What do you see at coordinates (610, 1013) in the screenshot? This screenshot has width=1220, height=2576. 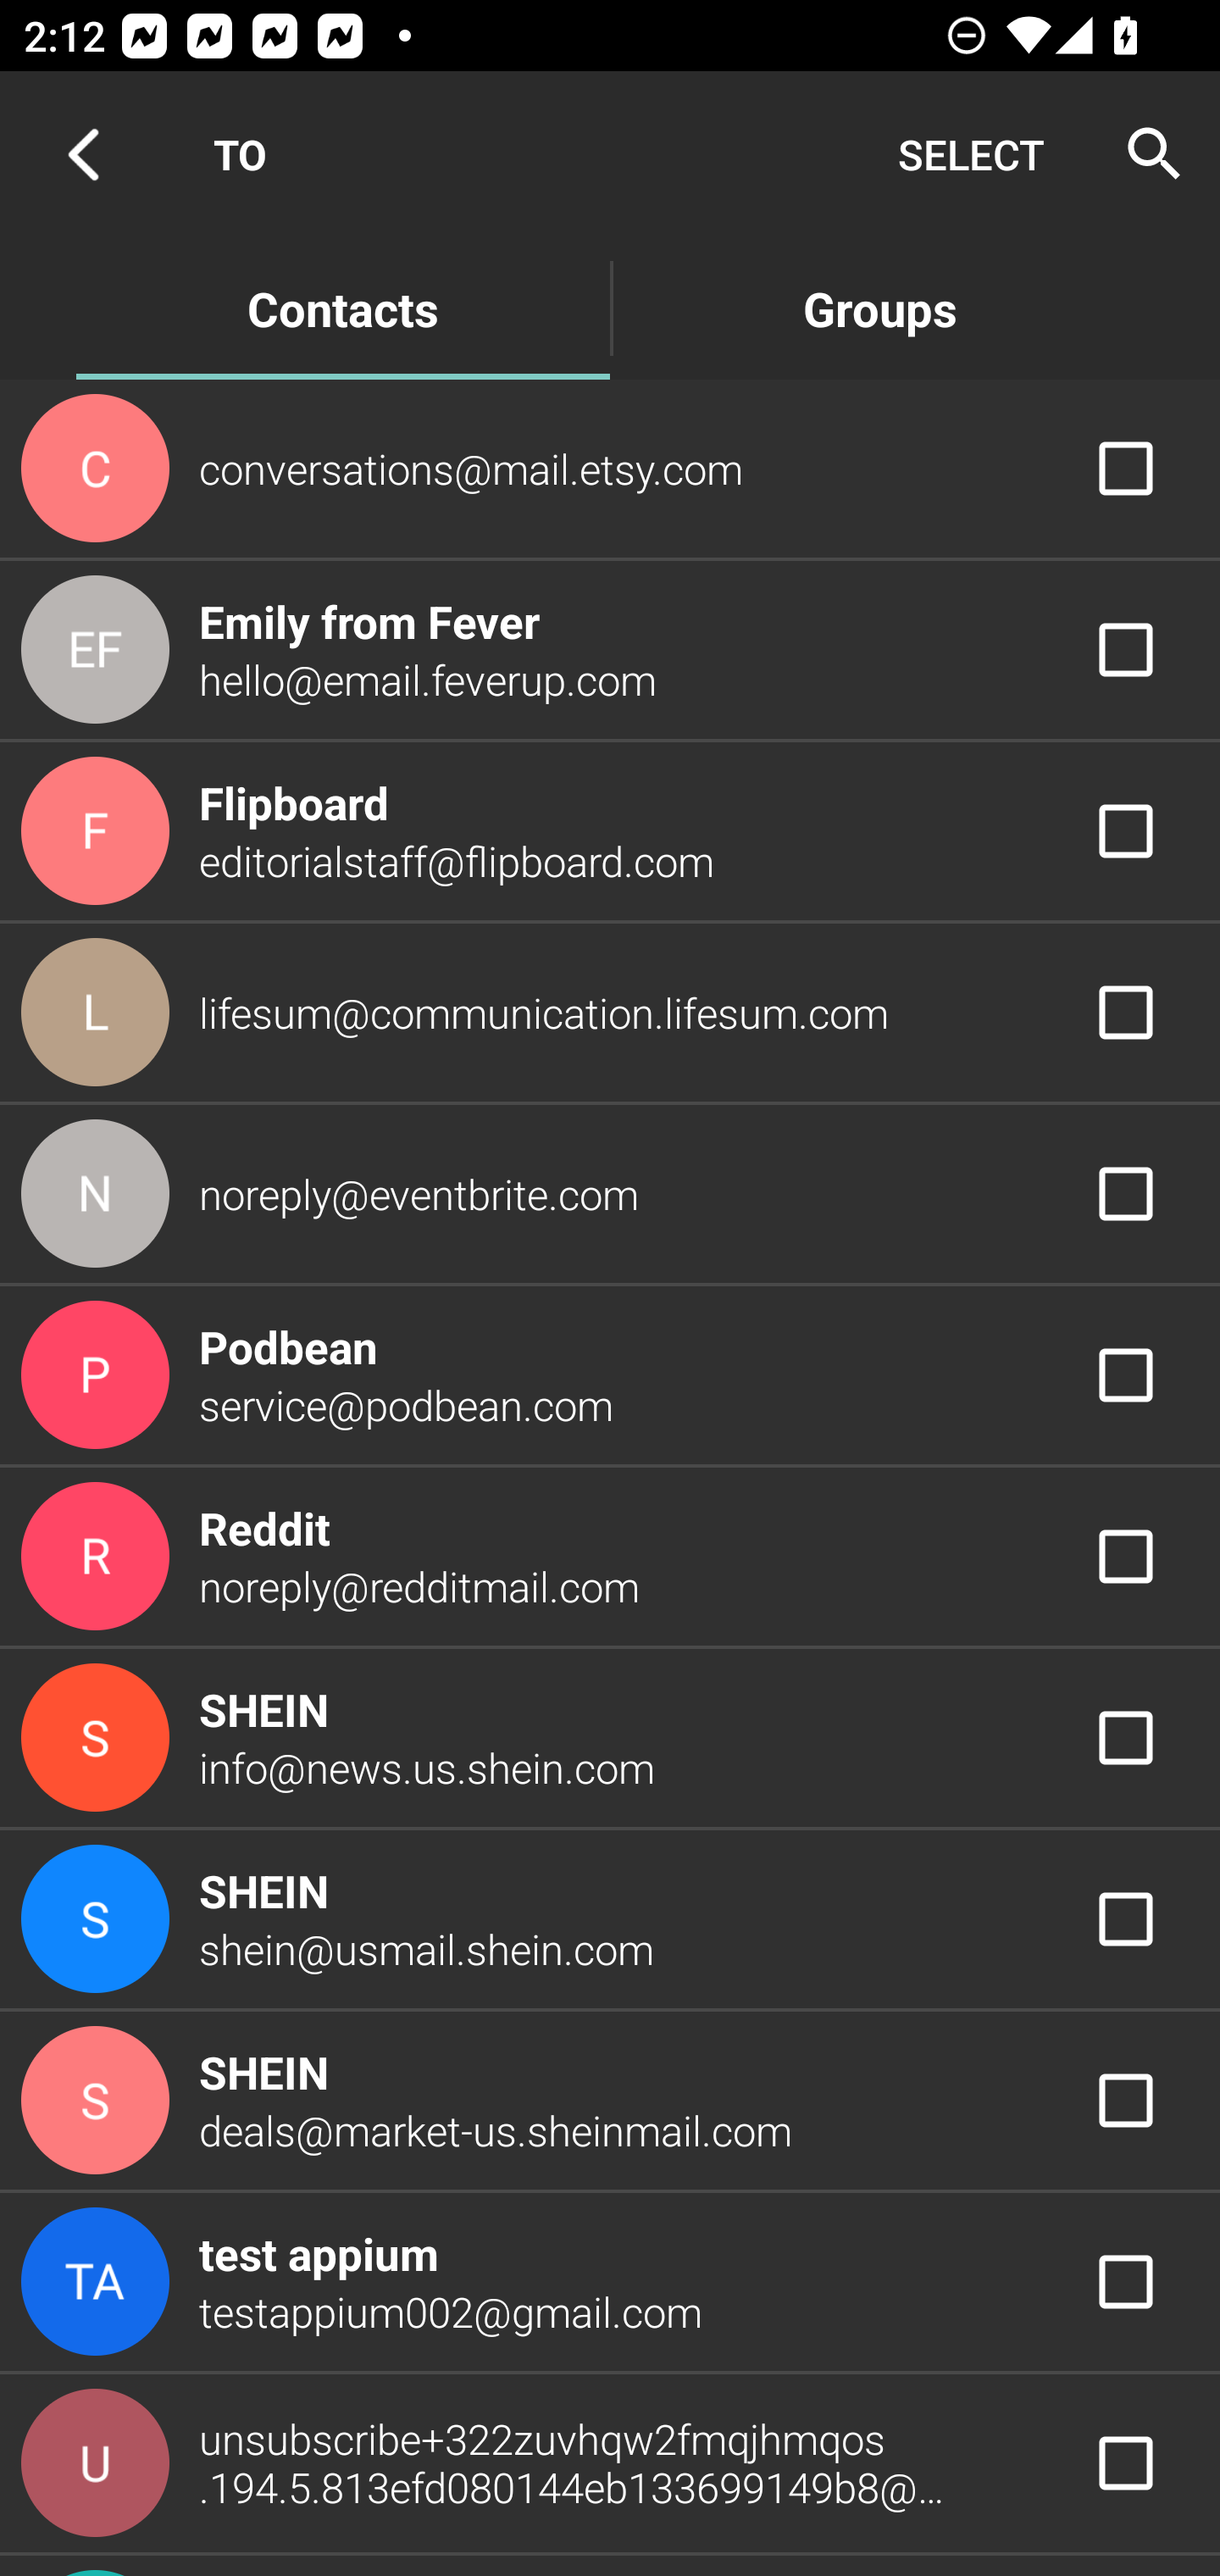 I see `lifesum@communication.lifesum.com` at bounding box center [610, 1013].